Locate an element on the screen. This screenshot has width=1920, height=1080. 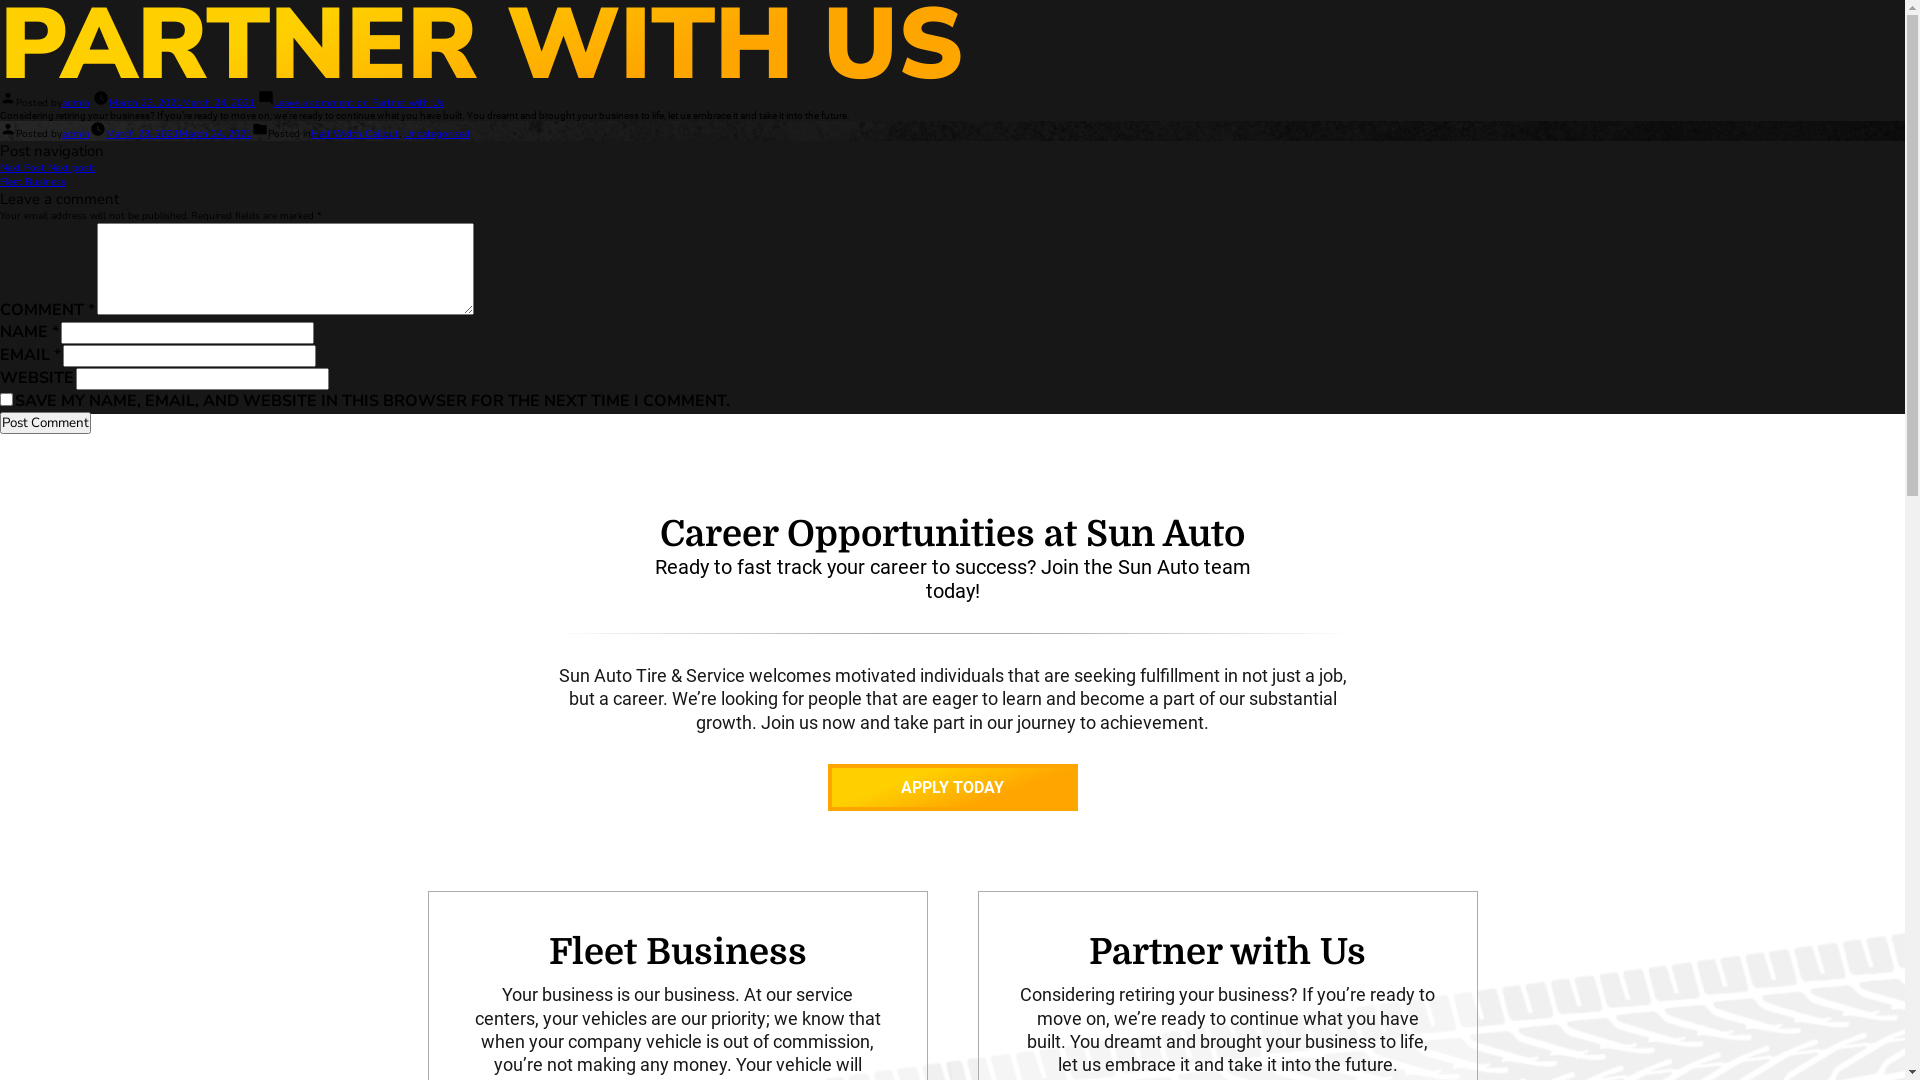
Leave a comment on Partner with Us is located at coordinates (359, 103).